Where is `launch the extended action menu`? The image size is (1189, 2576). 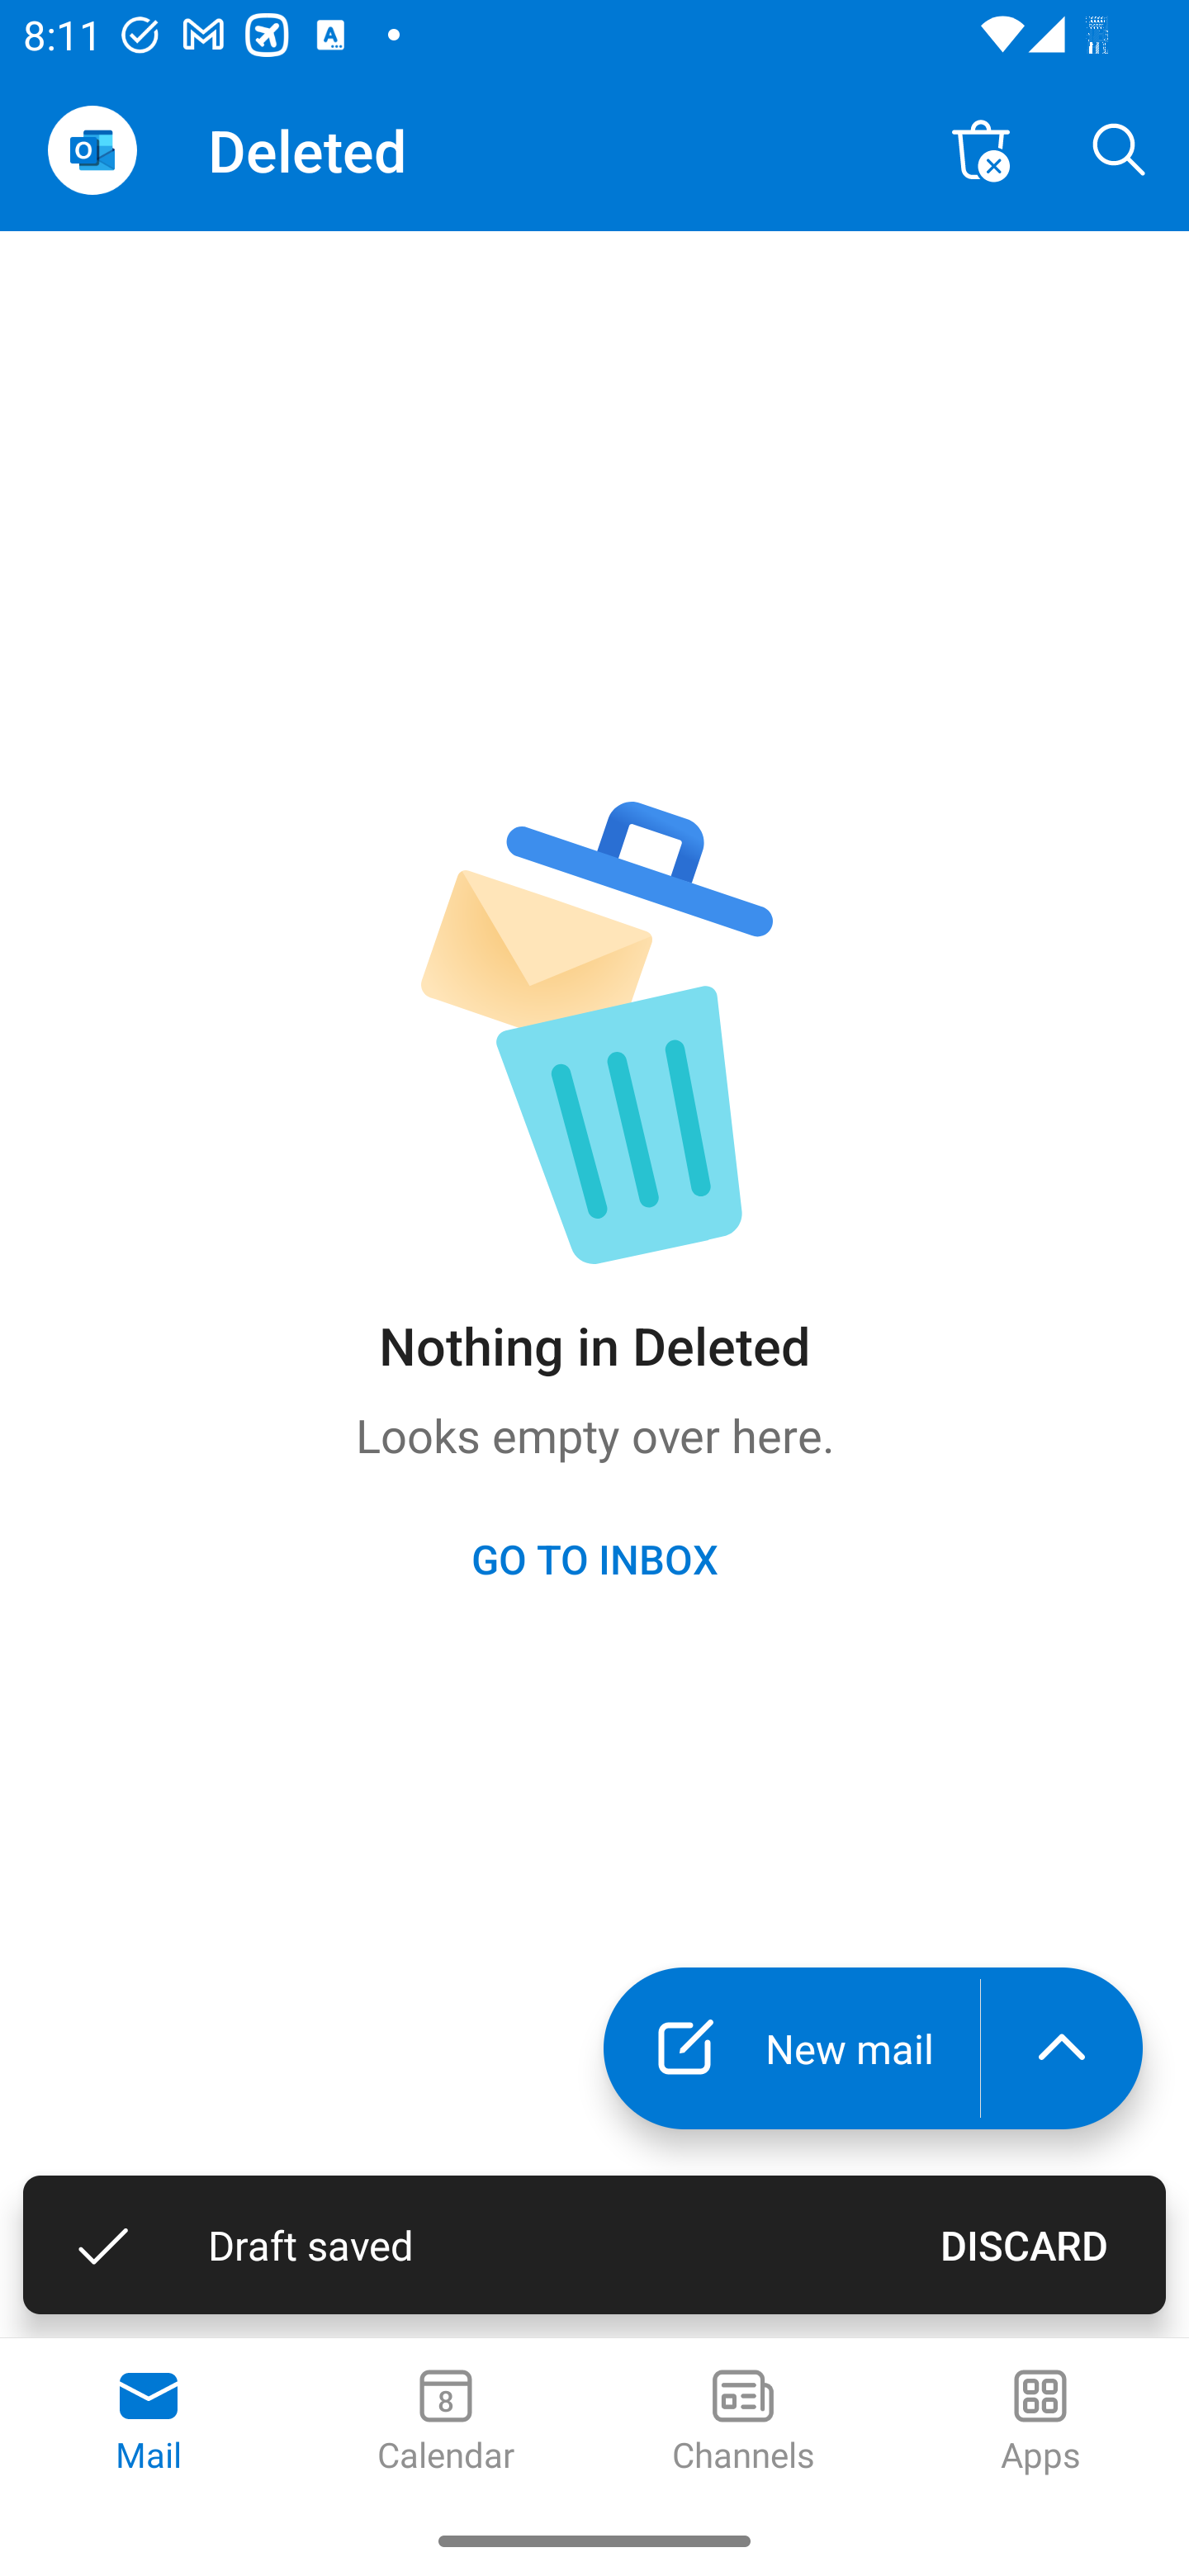 launch the extended action menu is located at coordinates (1062, 2049).